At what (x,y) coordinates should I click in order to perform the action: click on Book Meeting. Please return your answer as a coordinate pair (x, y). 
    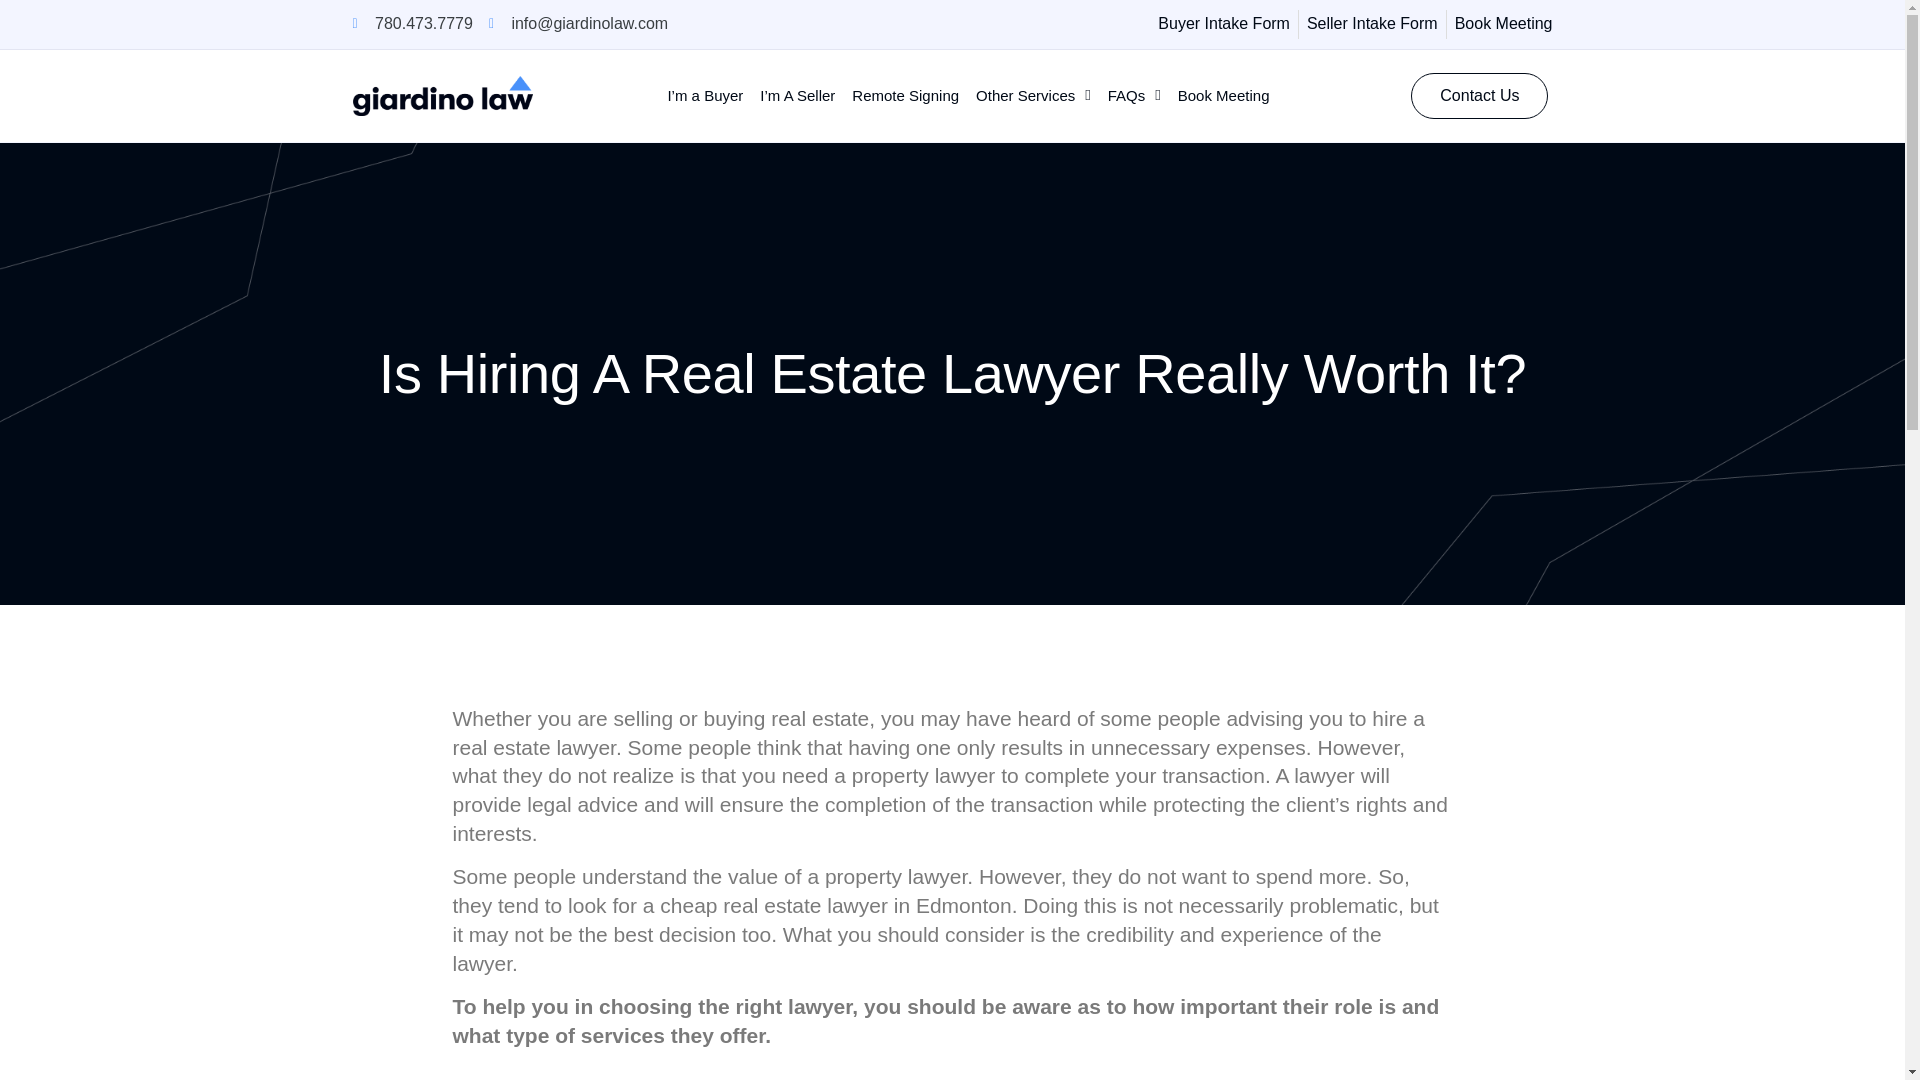
    Looking at the image, I should click on (1224, 96).